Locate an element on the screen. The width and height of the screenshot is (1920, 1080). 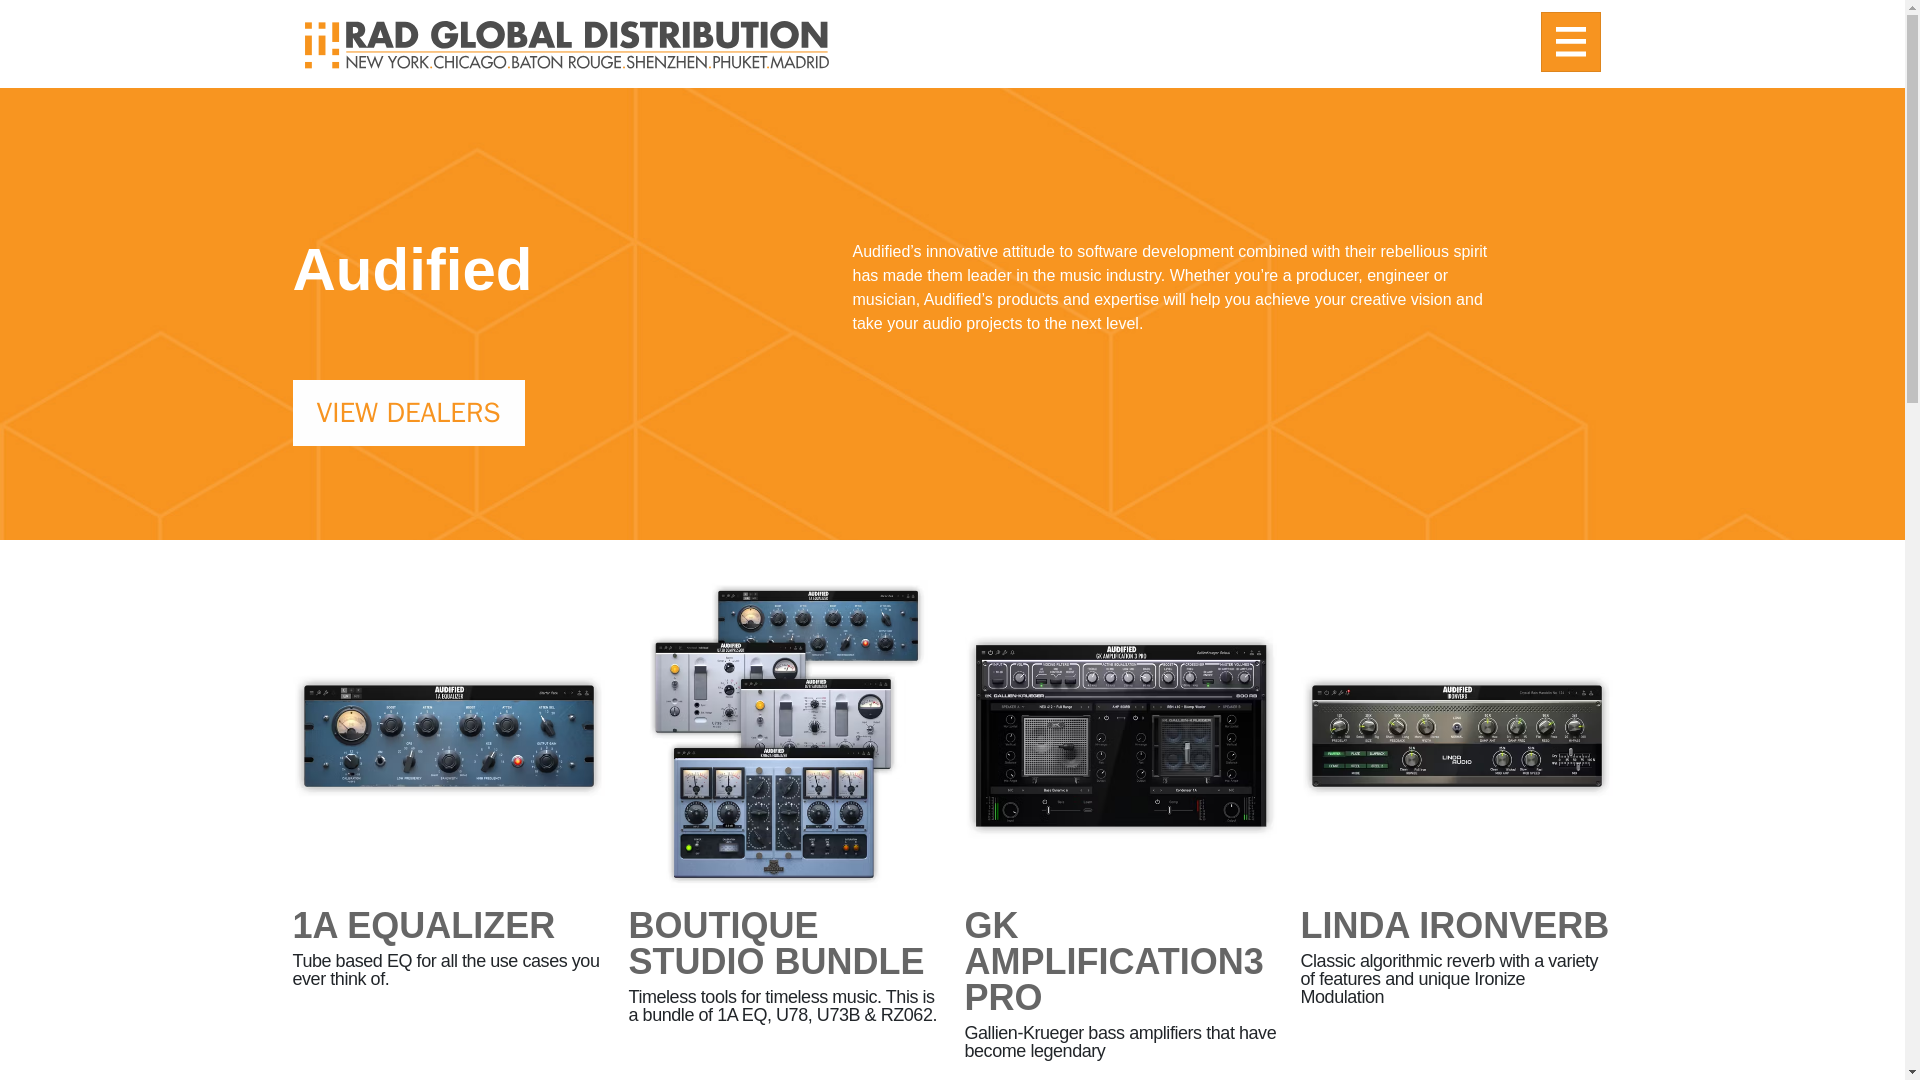
GK AMPLIFICATION3 PRO is located at coordinates (1120, 1004).